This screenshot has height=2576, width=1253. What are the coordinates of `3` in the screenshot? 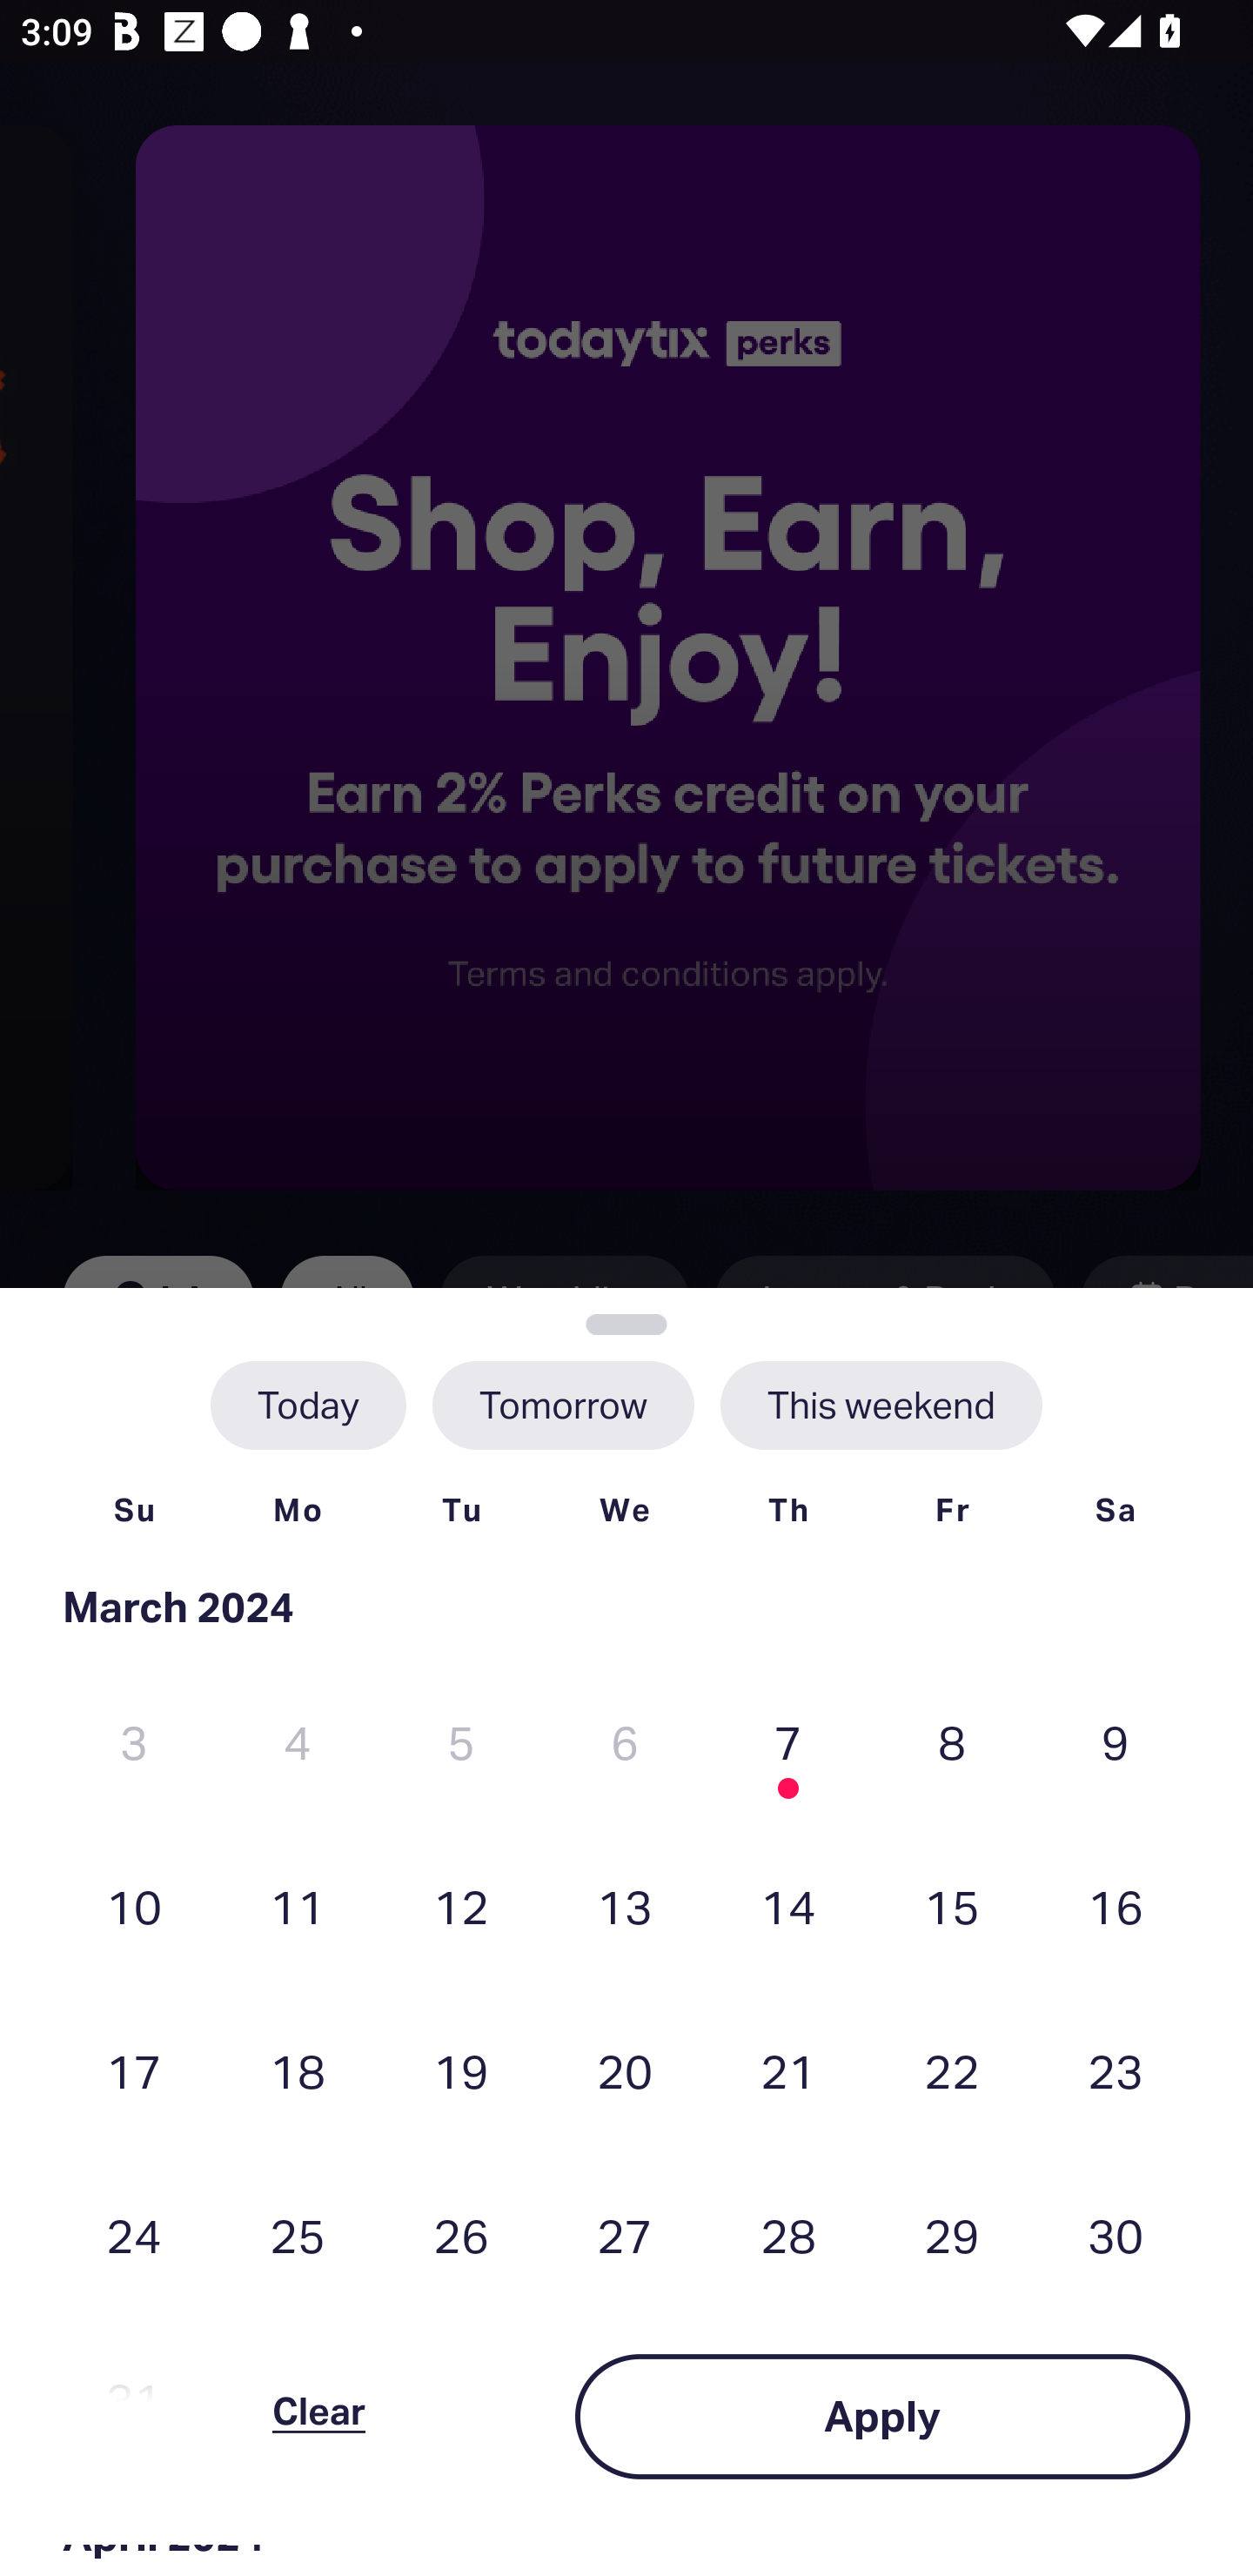 It's located at (134, 1742).